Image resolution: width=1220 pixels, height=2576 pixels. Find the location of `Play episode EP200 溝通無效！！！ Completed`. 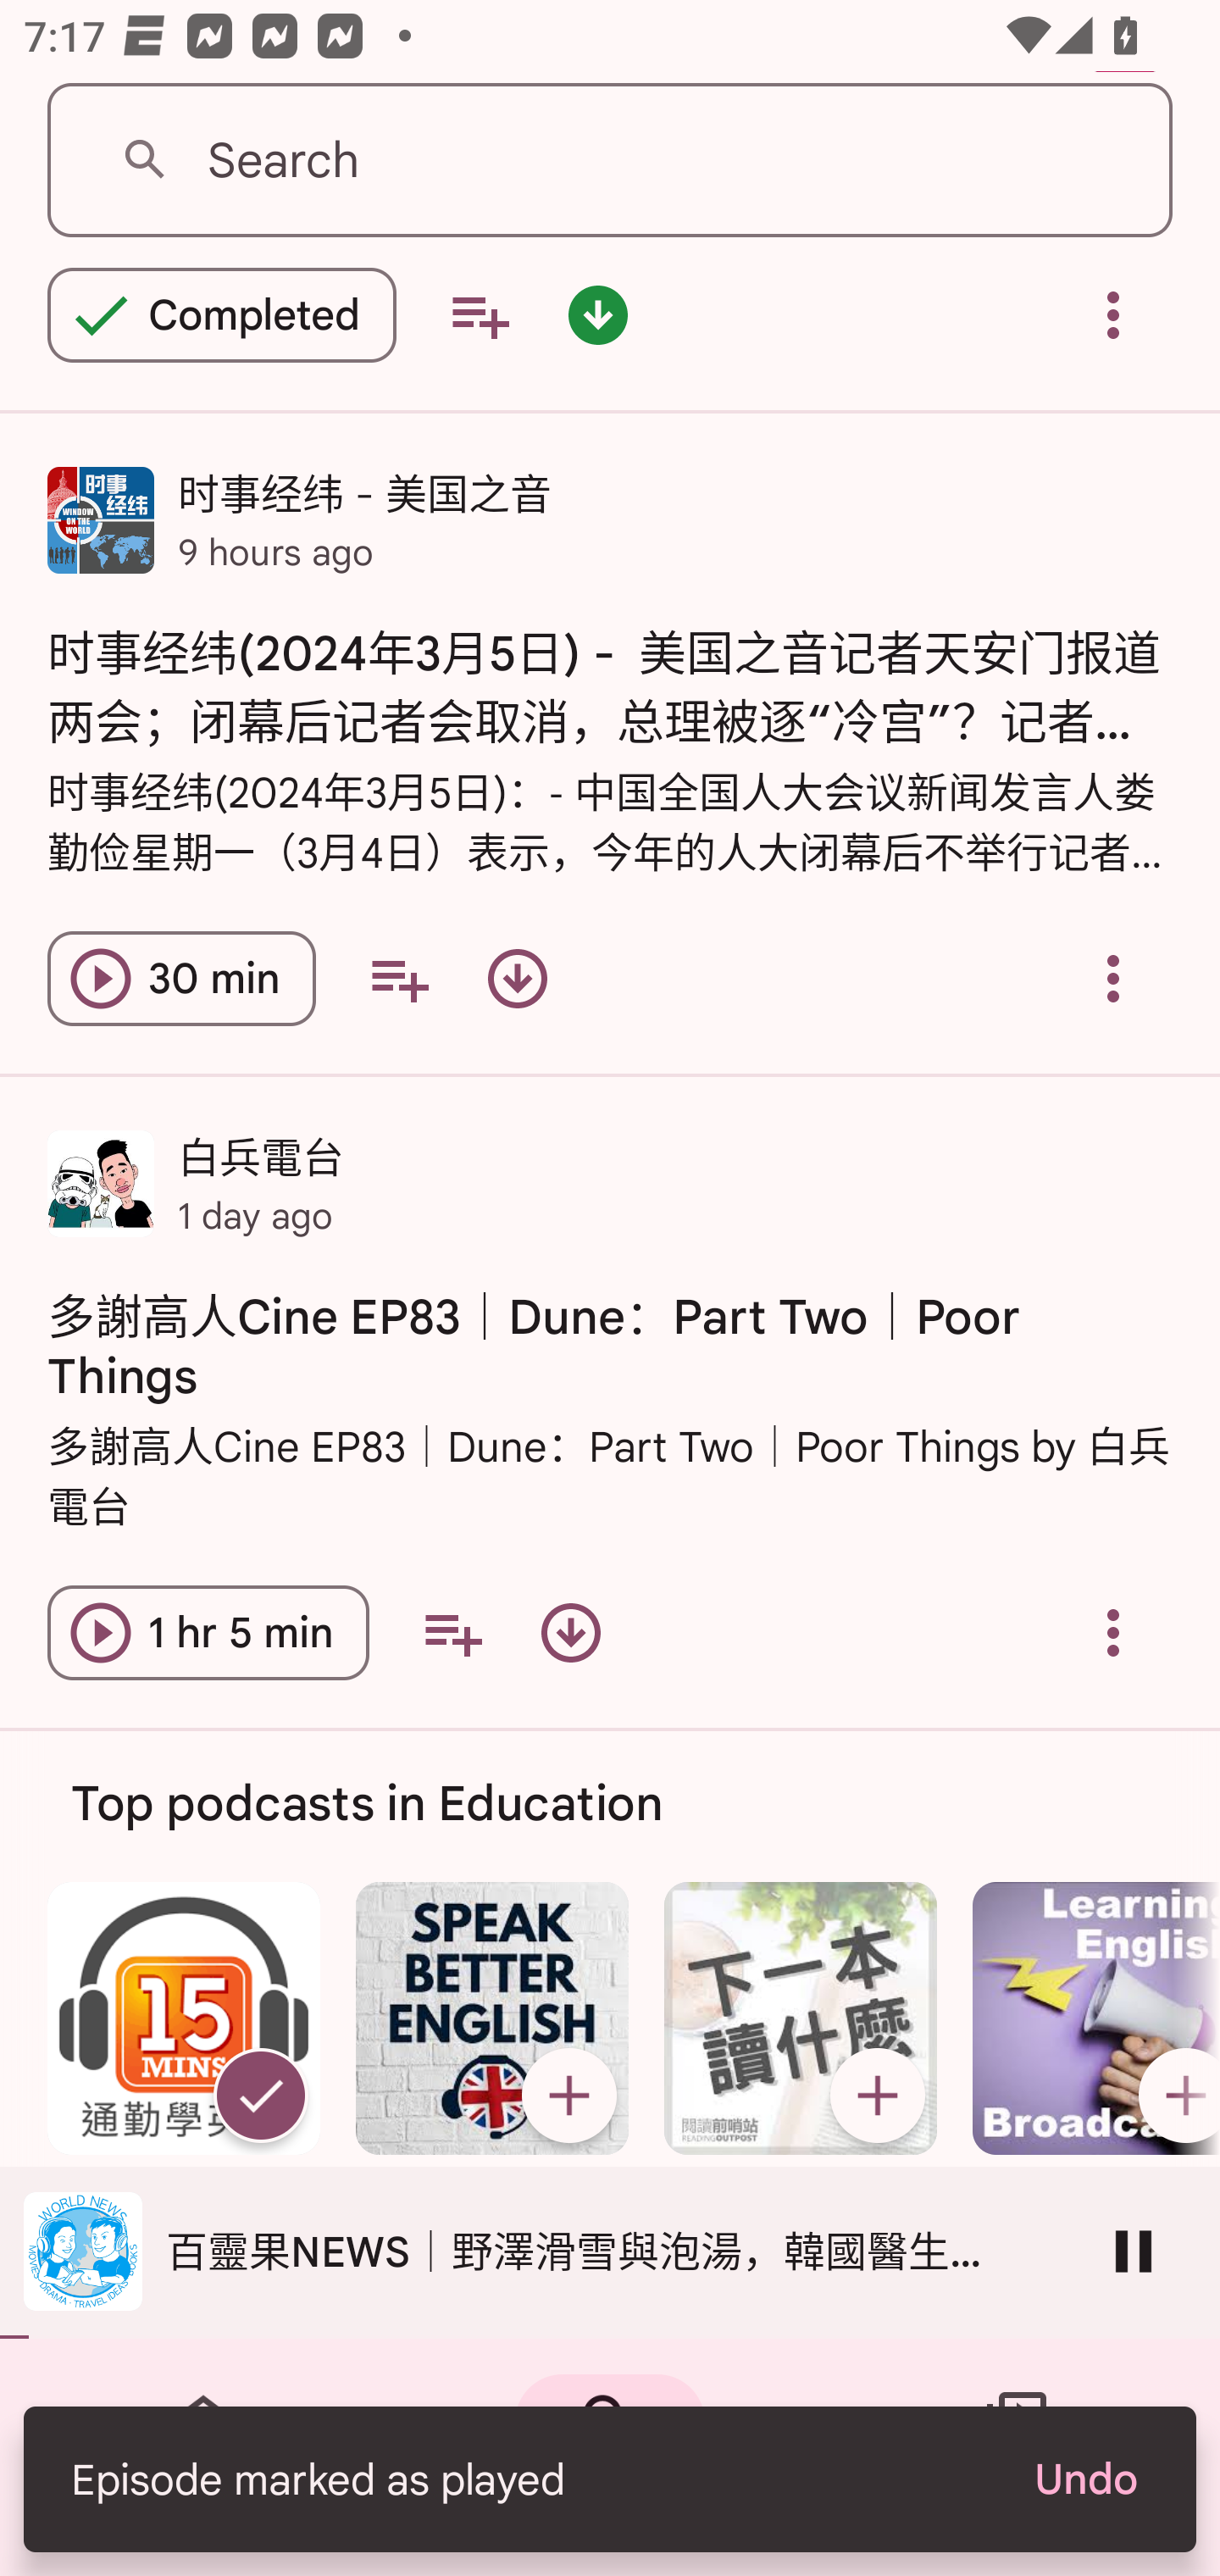

Play episode EP200 溝通無效！！！ Completed is located at coordinates (222, 318).